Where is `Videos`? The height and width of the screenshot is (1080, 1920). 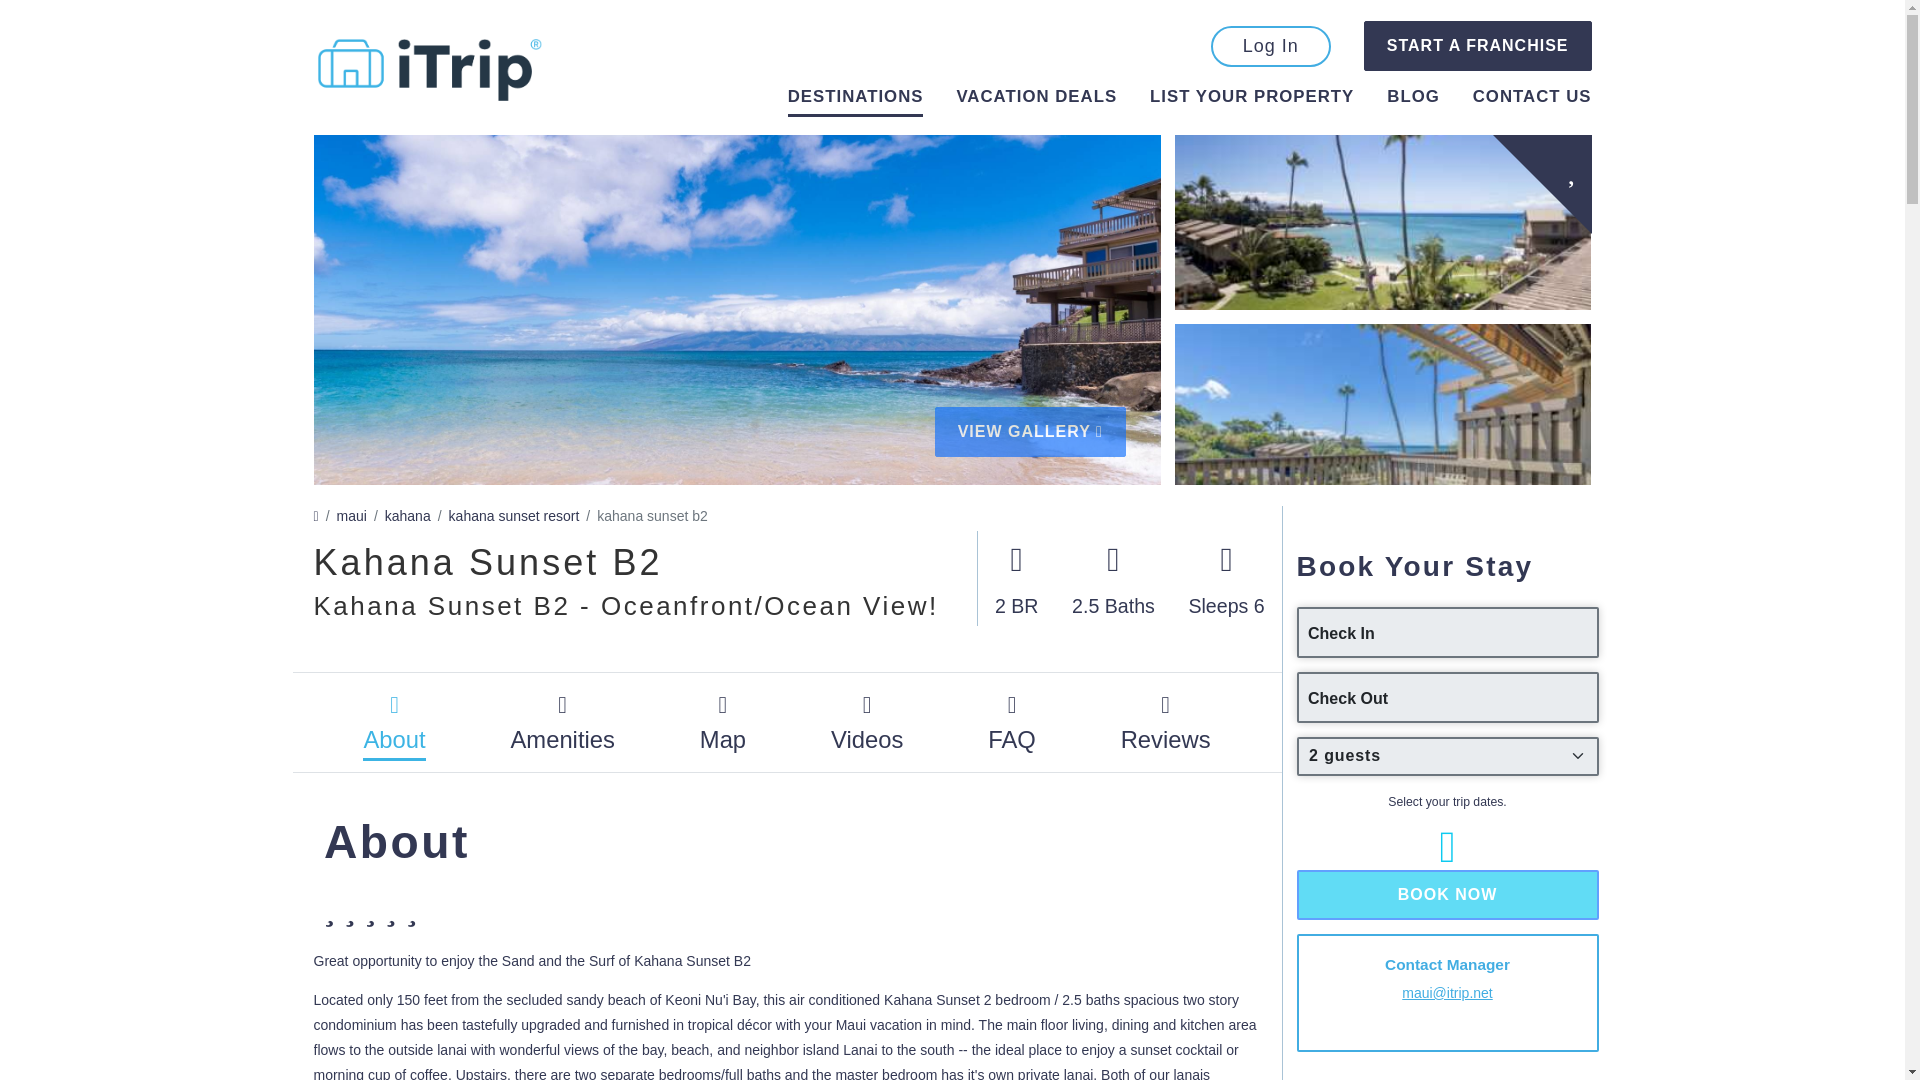 Videos is located at coordinates (866, 722).